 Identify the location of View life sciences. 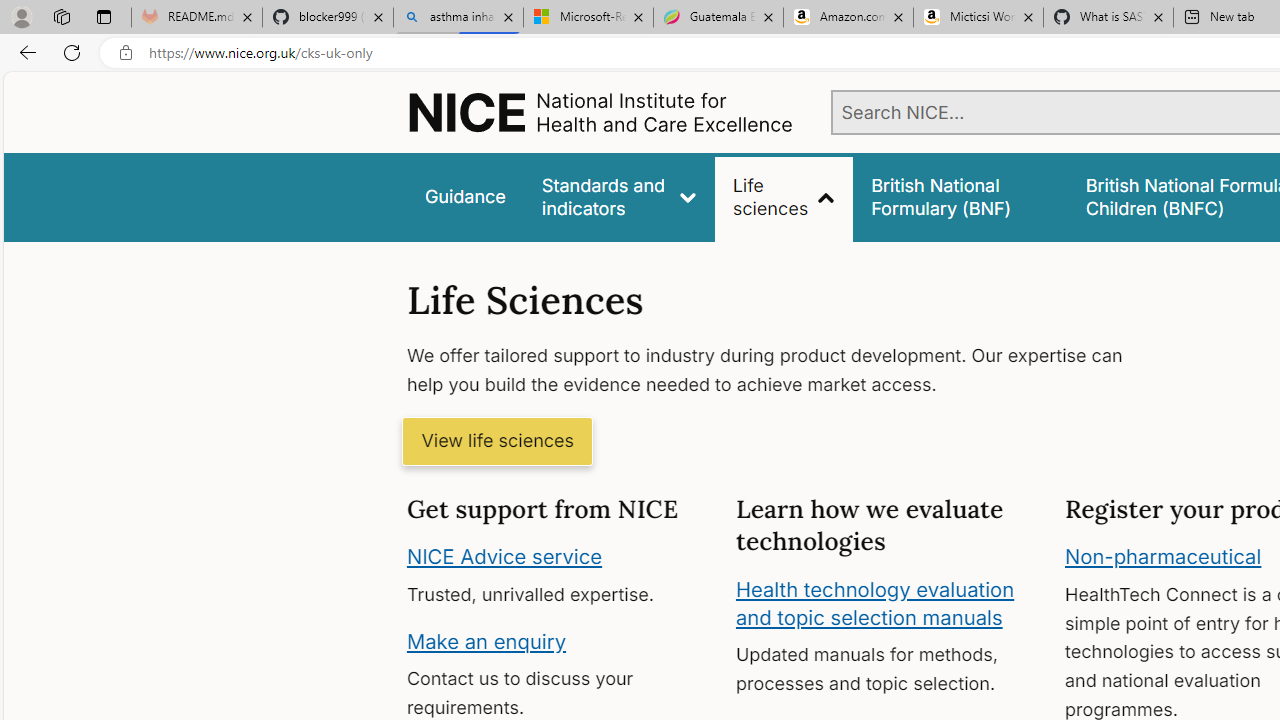
(497, 442).